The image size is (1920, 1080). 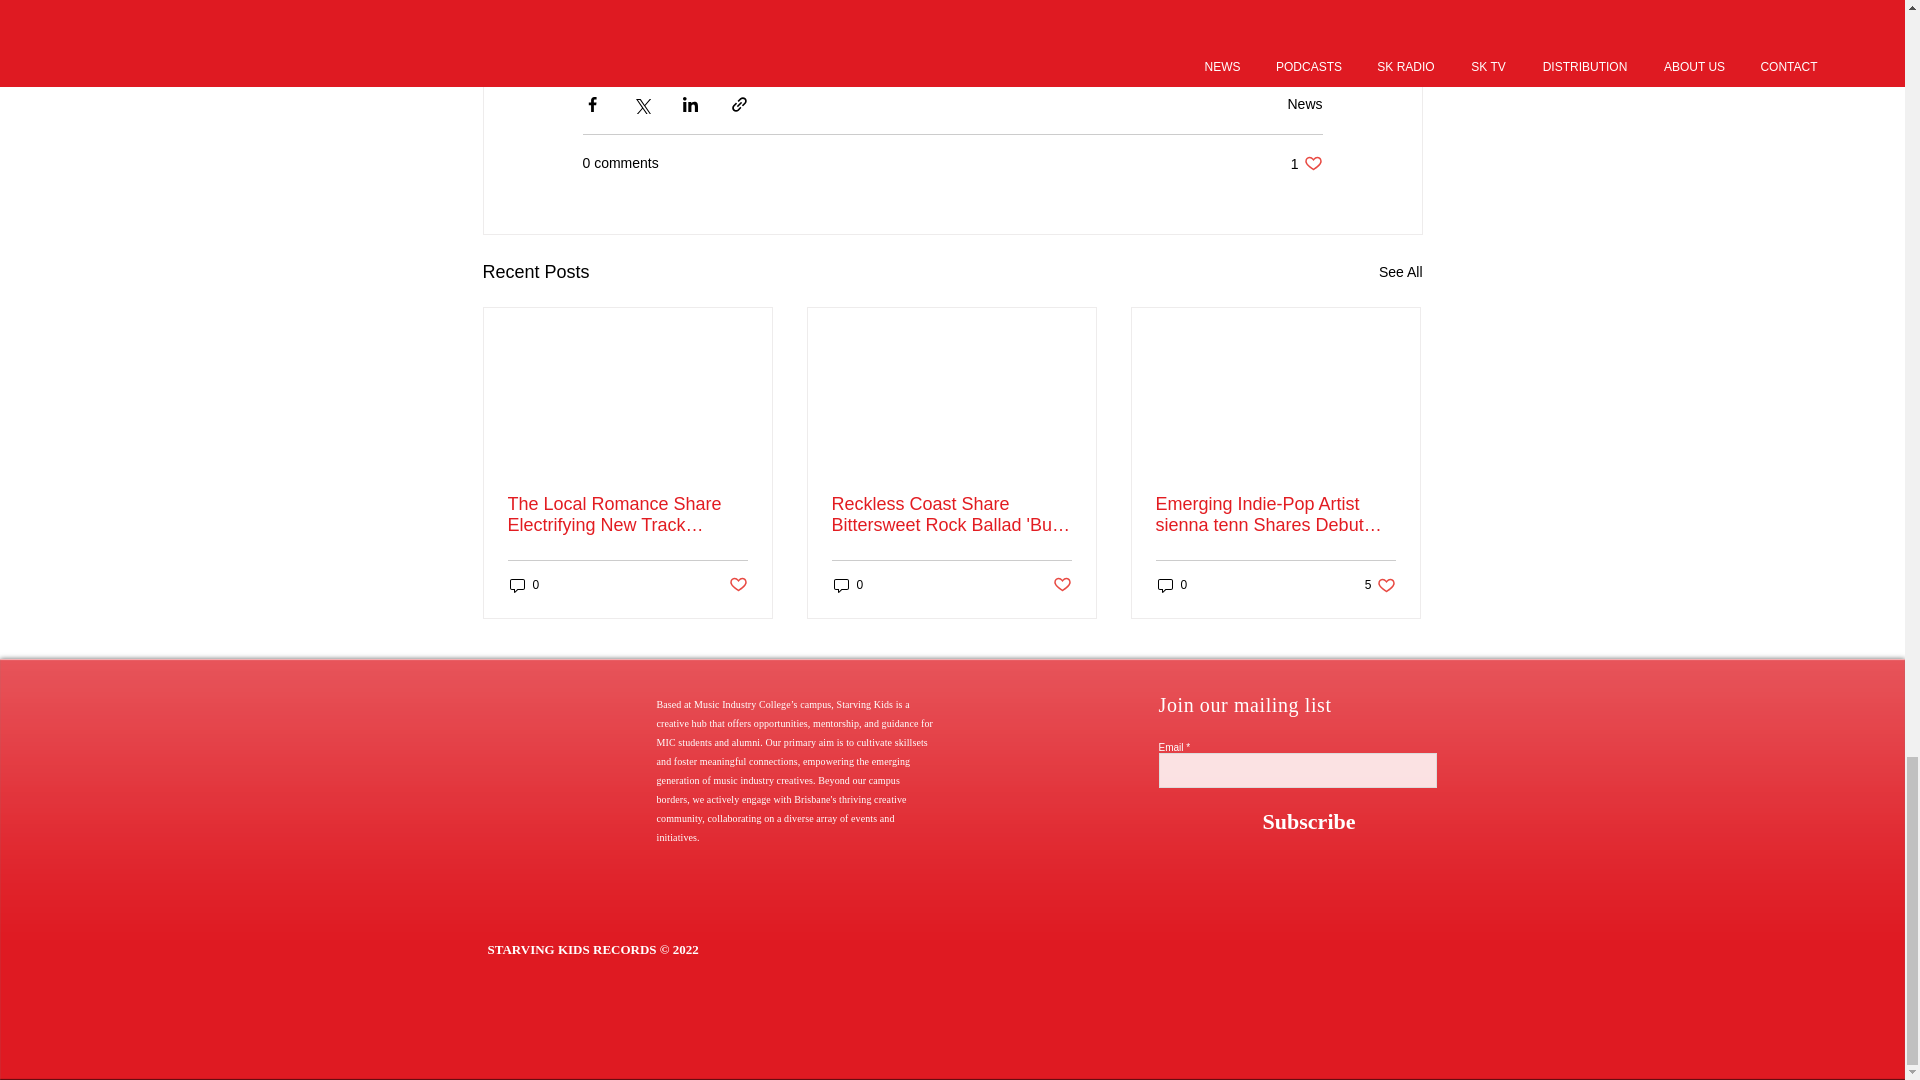 I want to click on producer, so click(x=1044, y=28).